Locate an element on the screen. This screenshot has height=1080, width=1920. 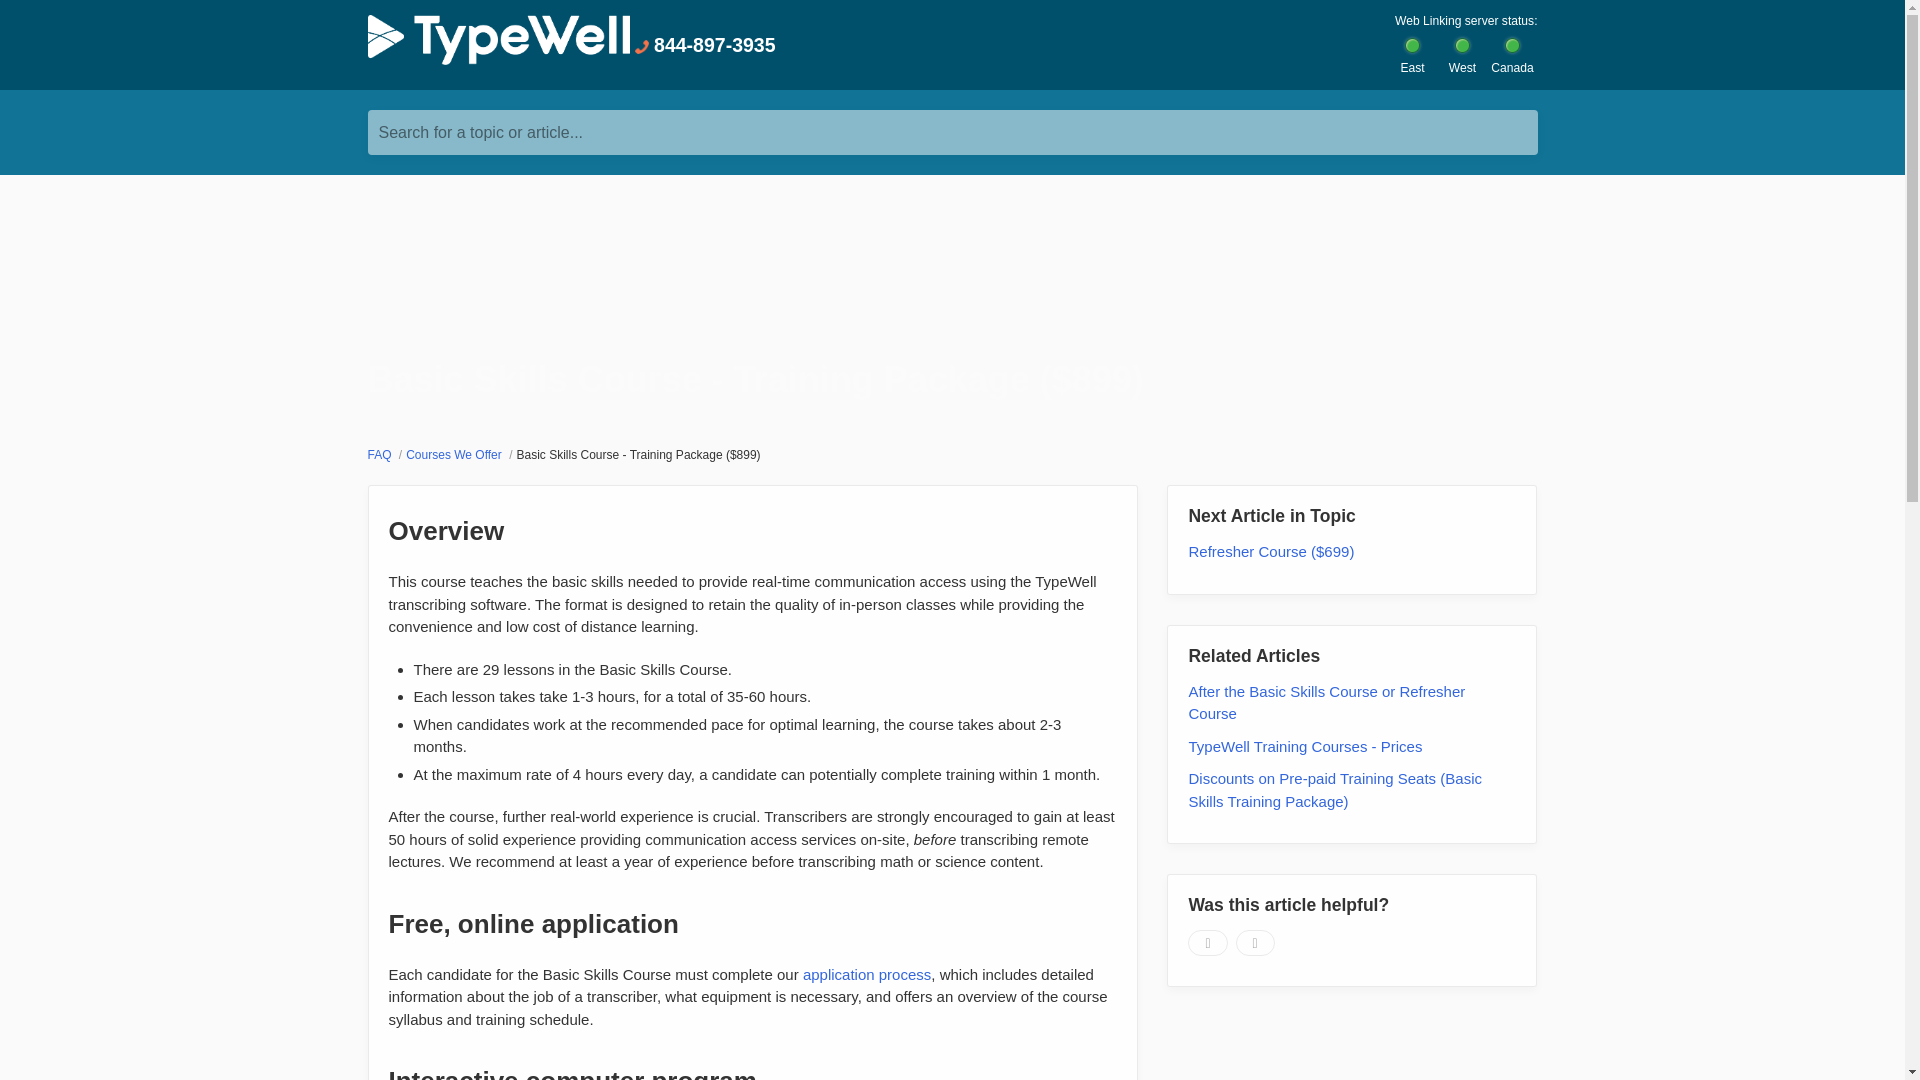
FAQ is located at coordinates (382, 455).